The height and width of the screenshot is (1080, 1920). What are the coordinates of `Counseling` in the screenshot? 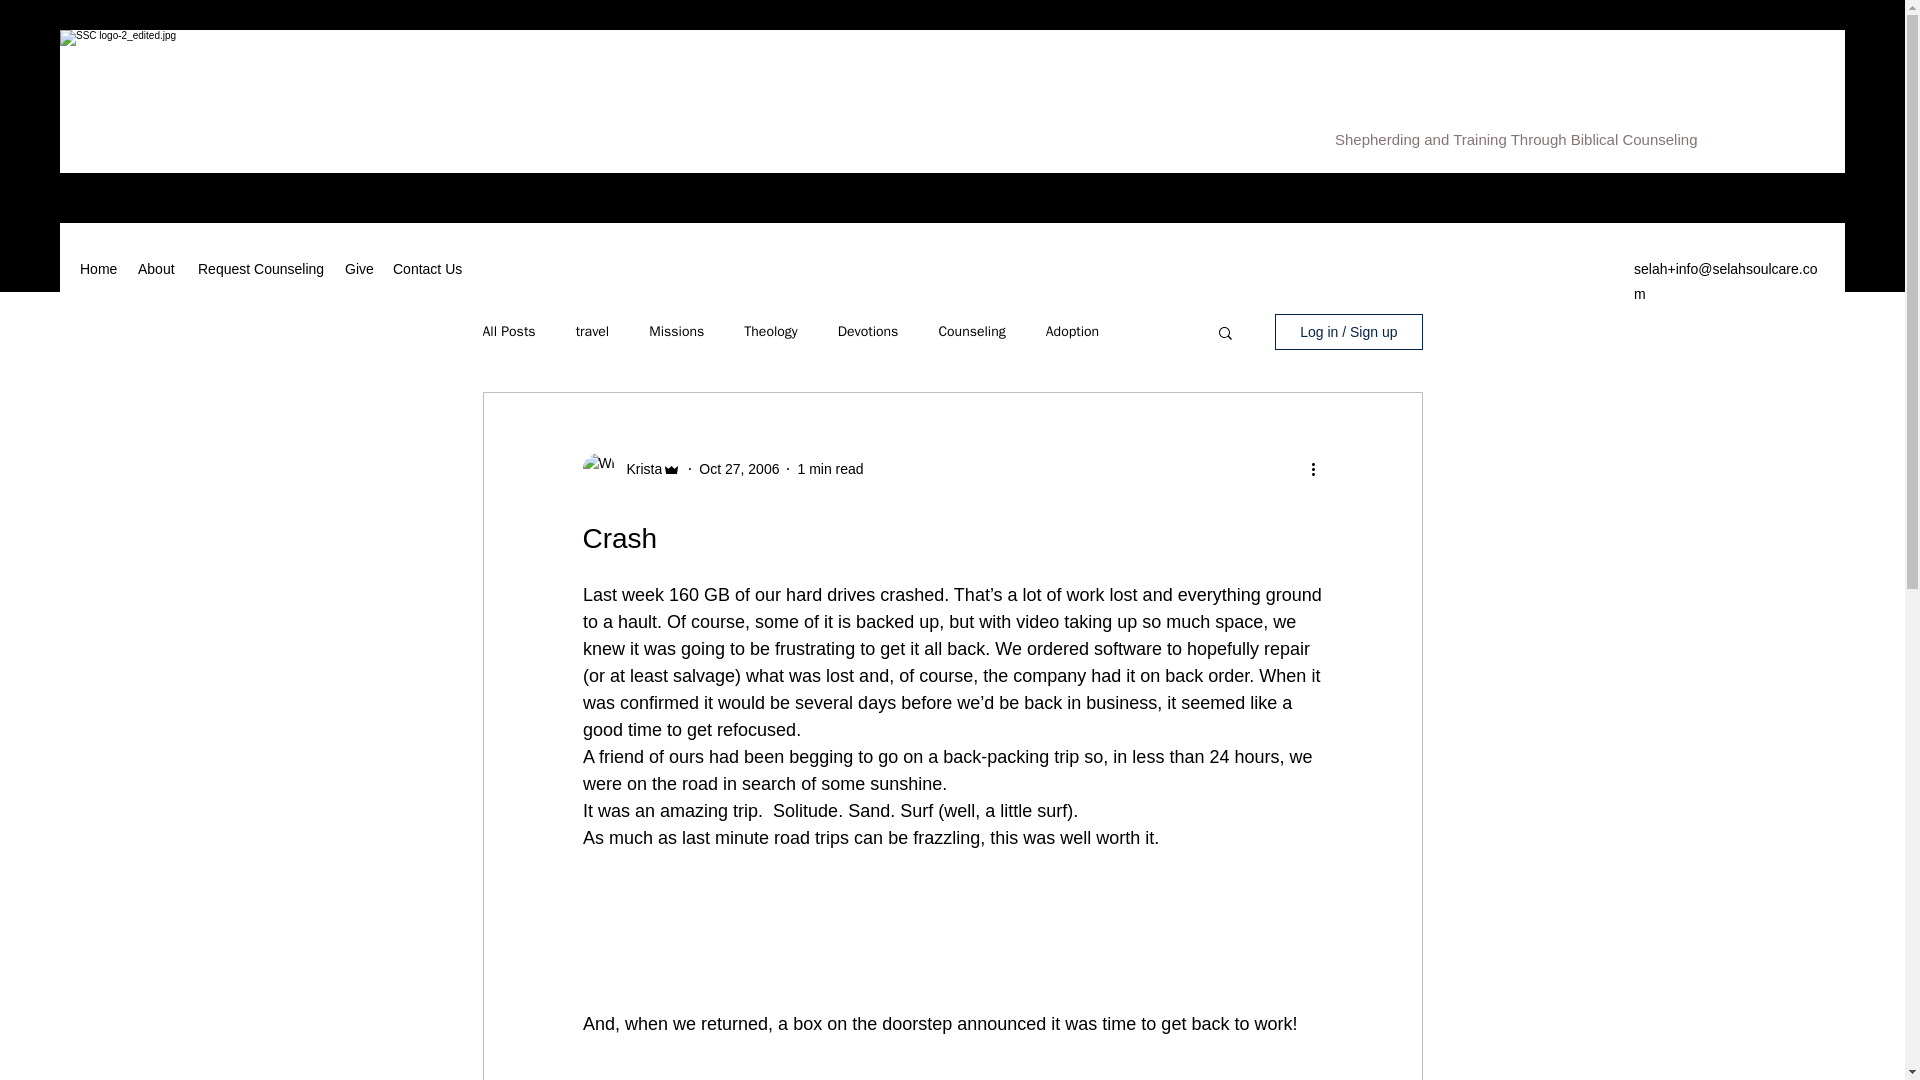 It's located at (971, 332).